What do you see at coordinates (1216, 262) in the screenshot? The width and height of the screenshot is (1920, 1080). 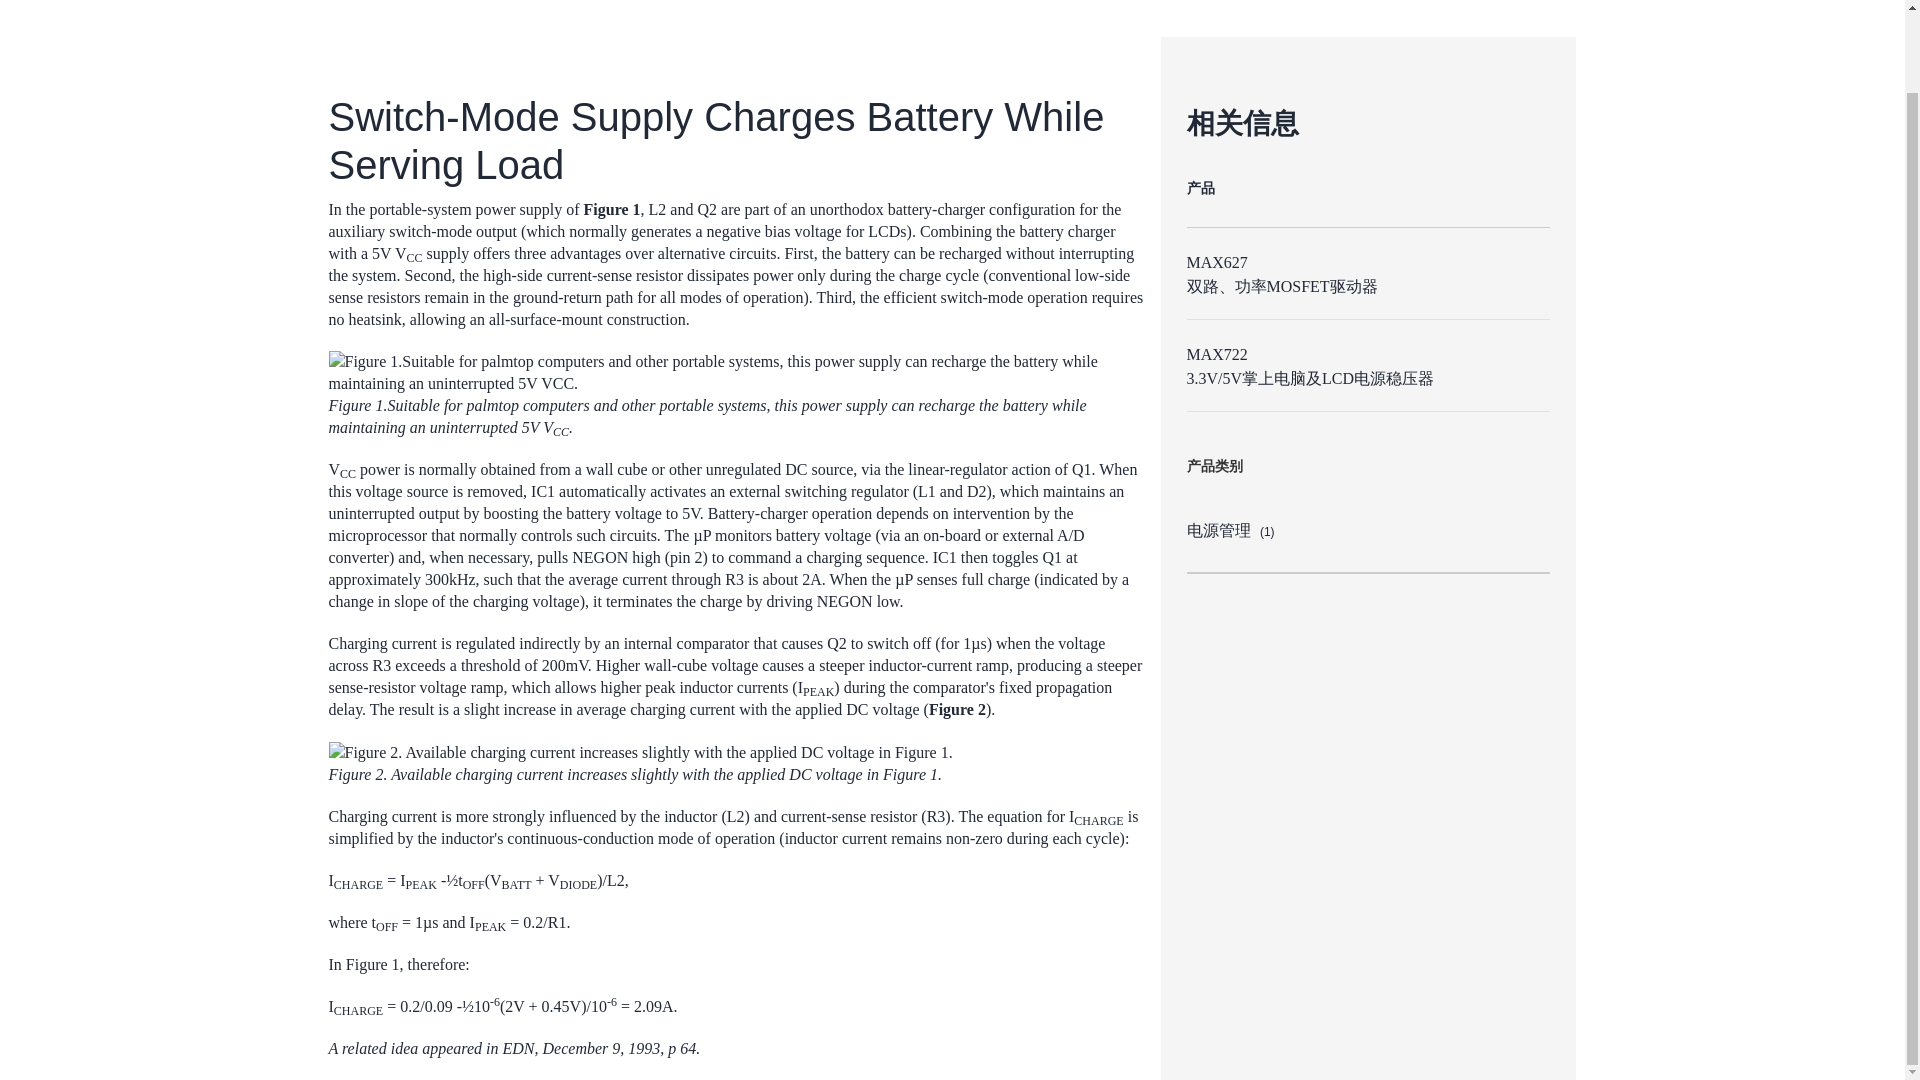 I see `MAX627` at bounding box center [1216, 262].